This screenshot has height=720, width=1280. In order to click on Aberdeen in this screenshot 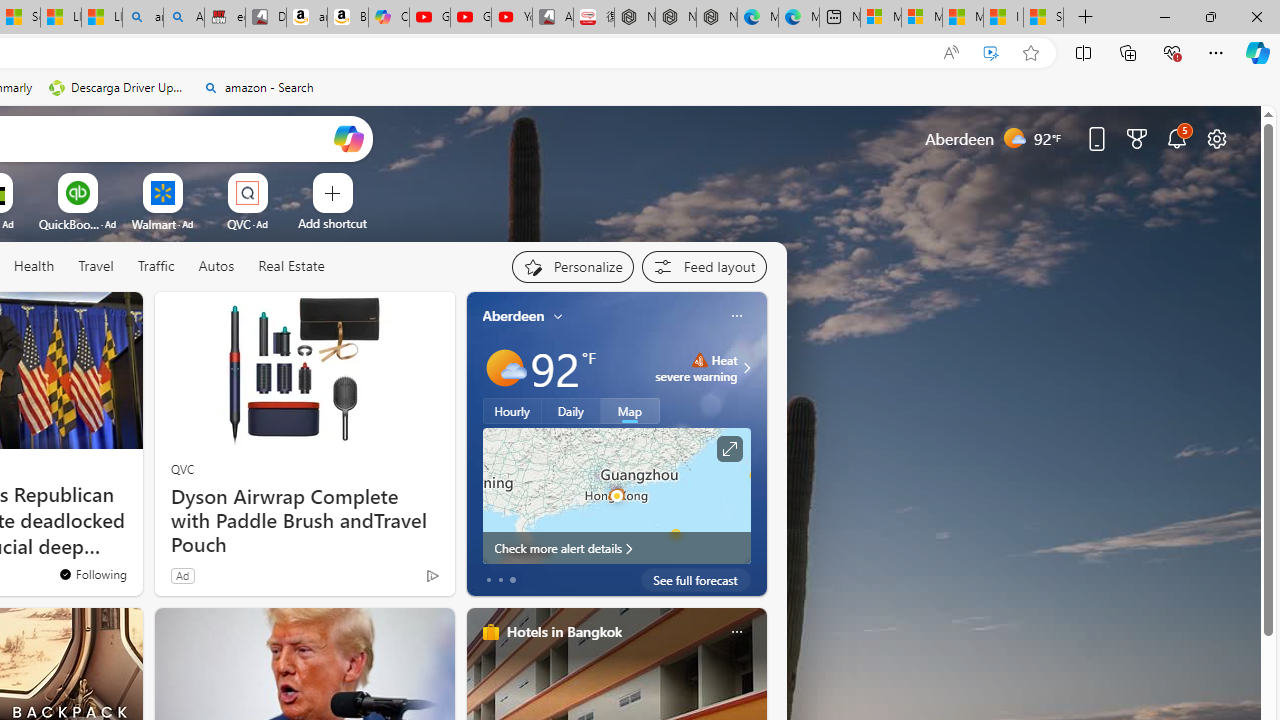, I will do `click(514, 315)`.